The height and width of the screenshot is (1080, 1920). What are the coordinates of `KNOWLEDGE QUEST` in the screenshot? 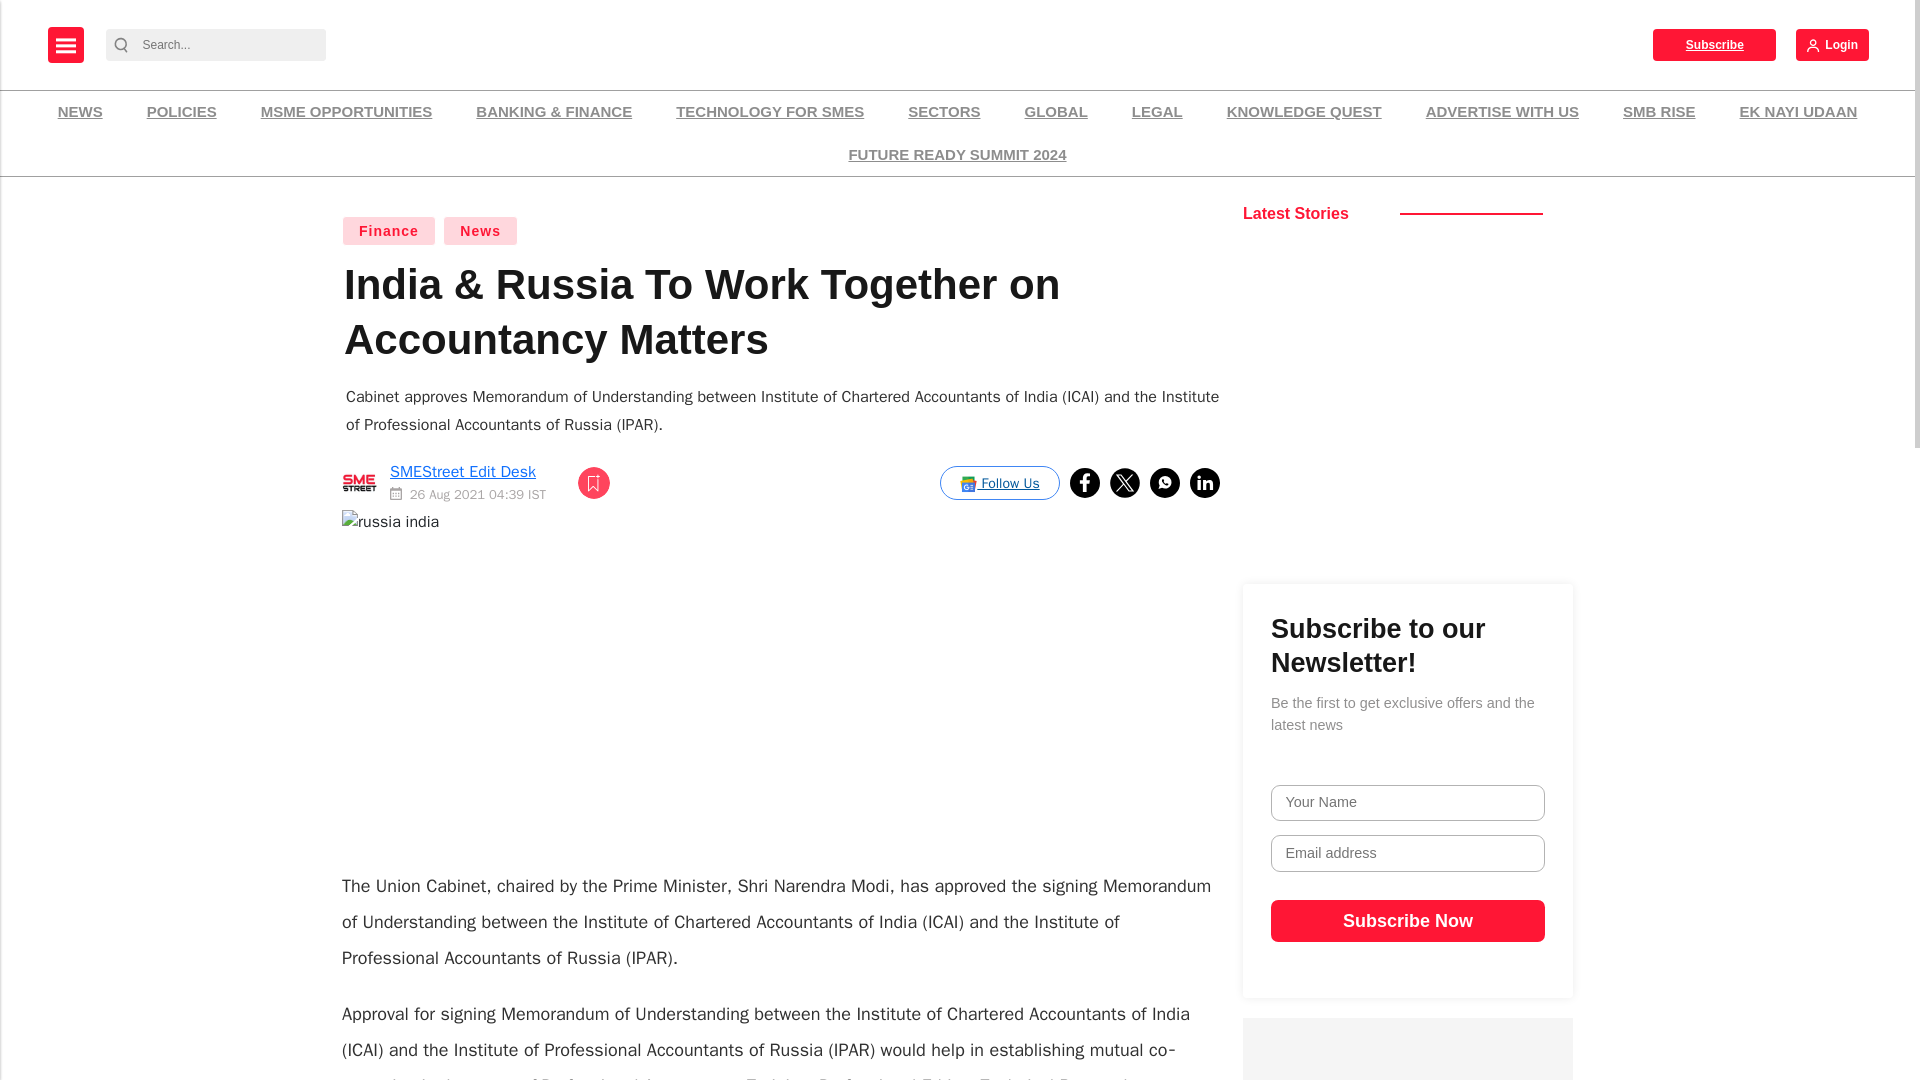 It's located at (1304, 112).